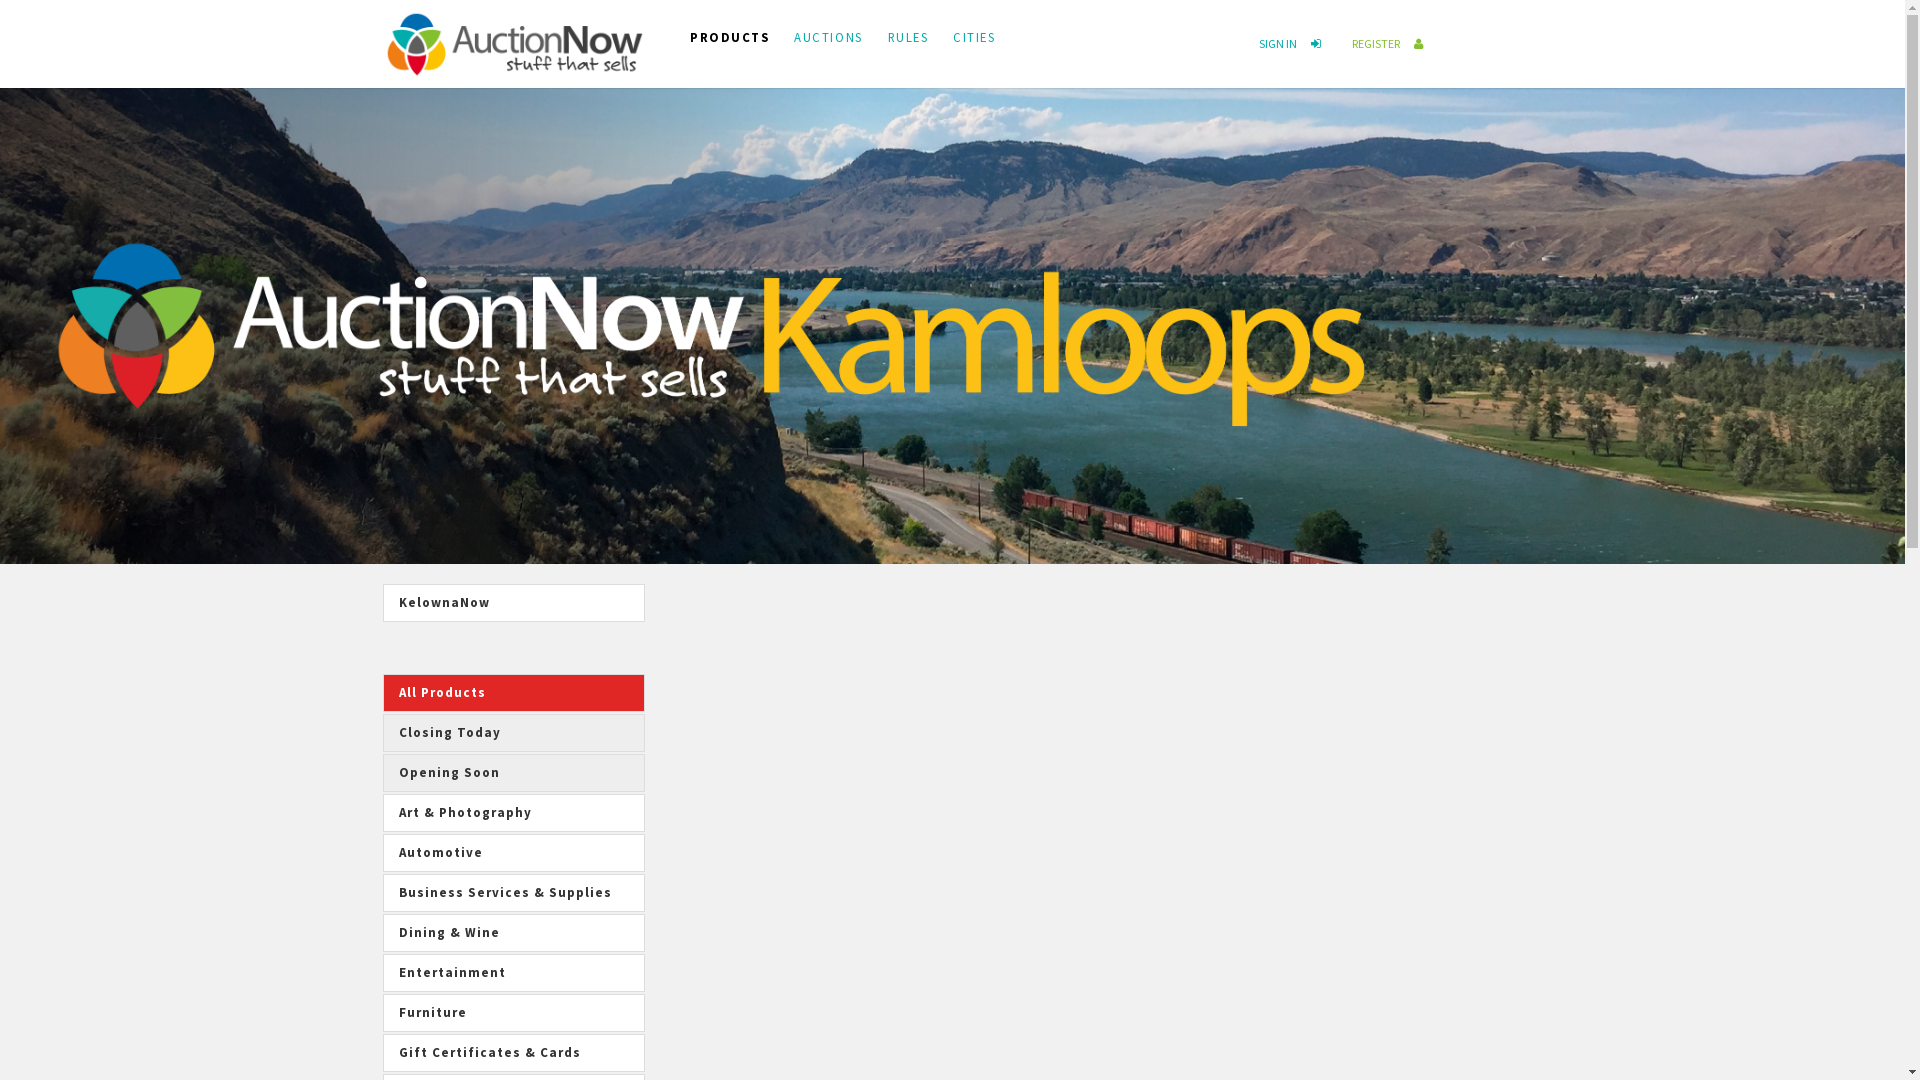  I want to click on REGISTER  , so click(1391, 44).